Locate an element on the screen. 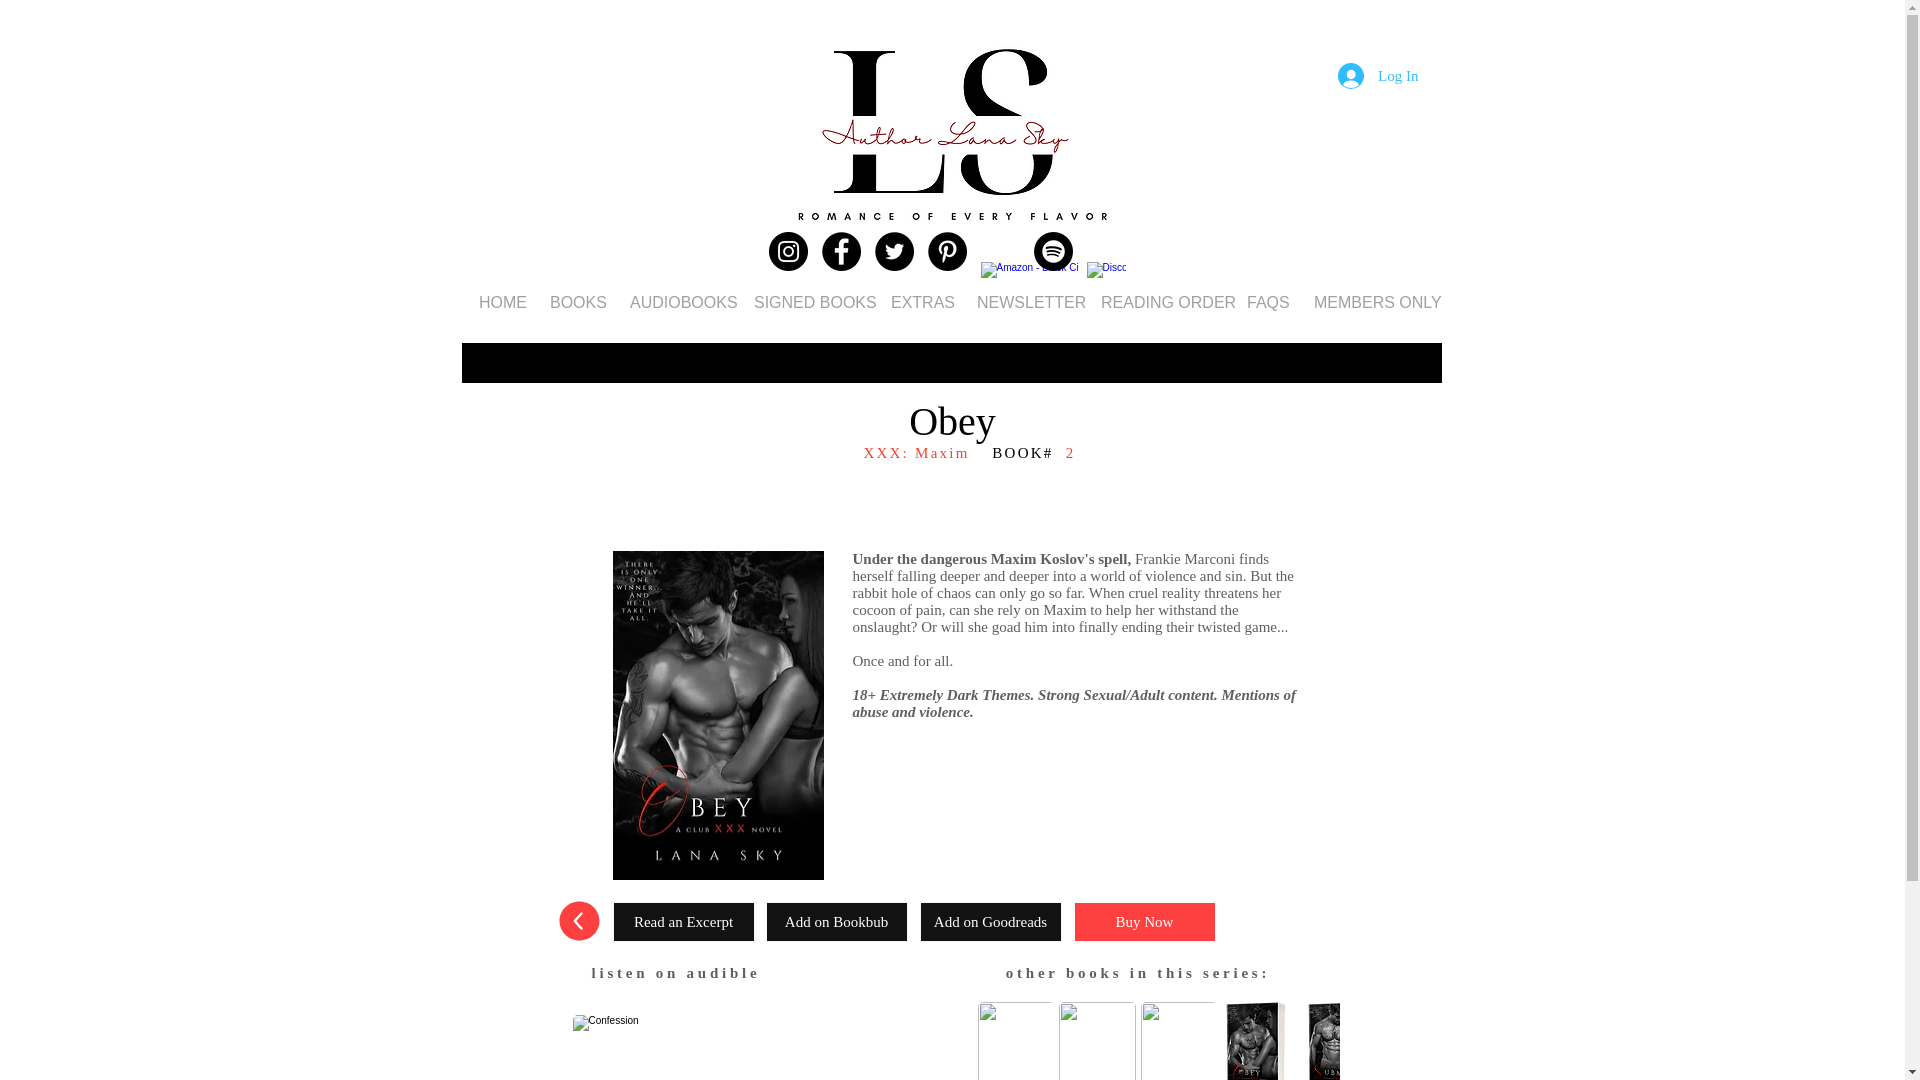  BOOKS is located at coordinates (574, 302).